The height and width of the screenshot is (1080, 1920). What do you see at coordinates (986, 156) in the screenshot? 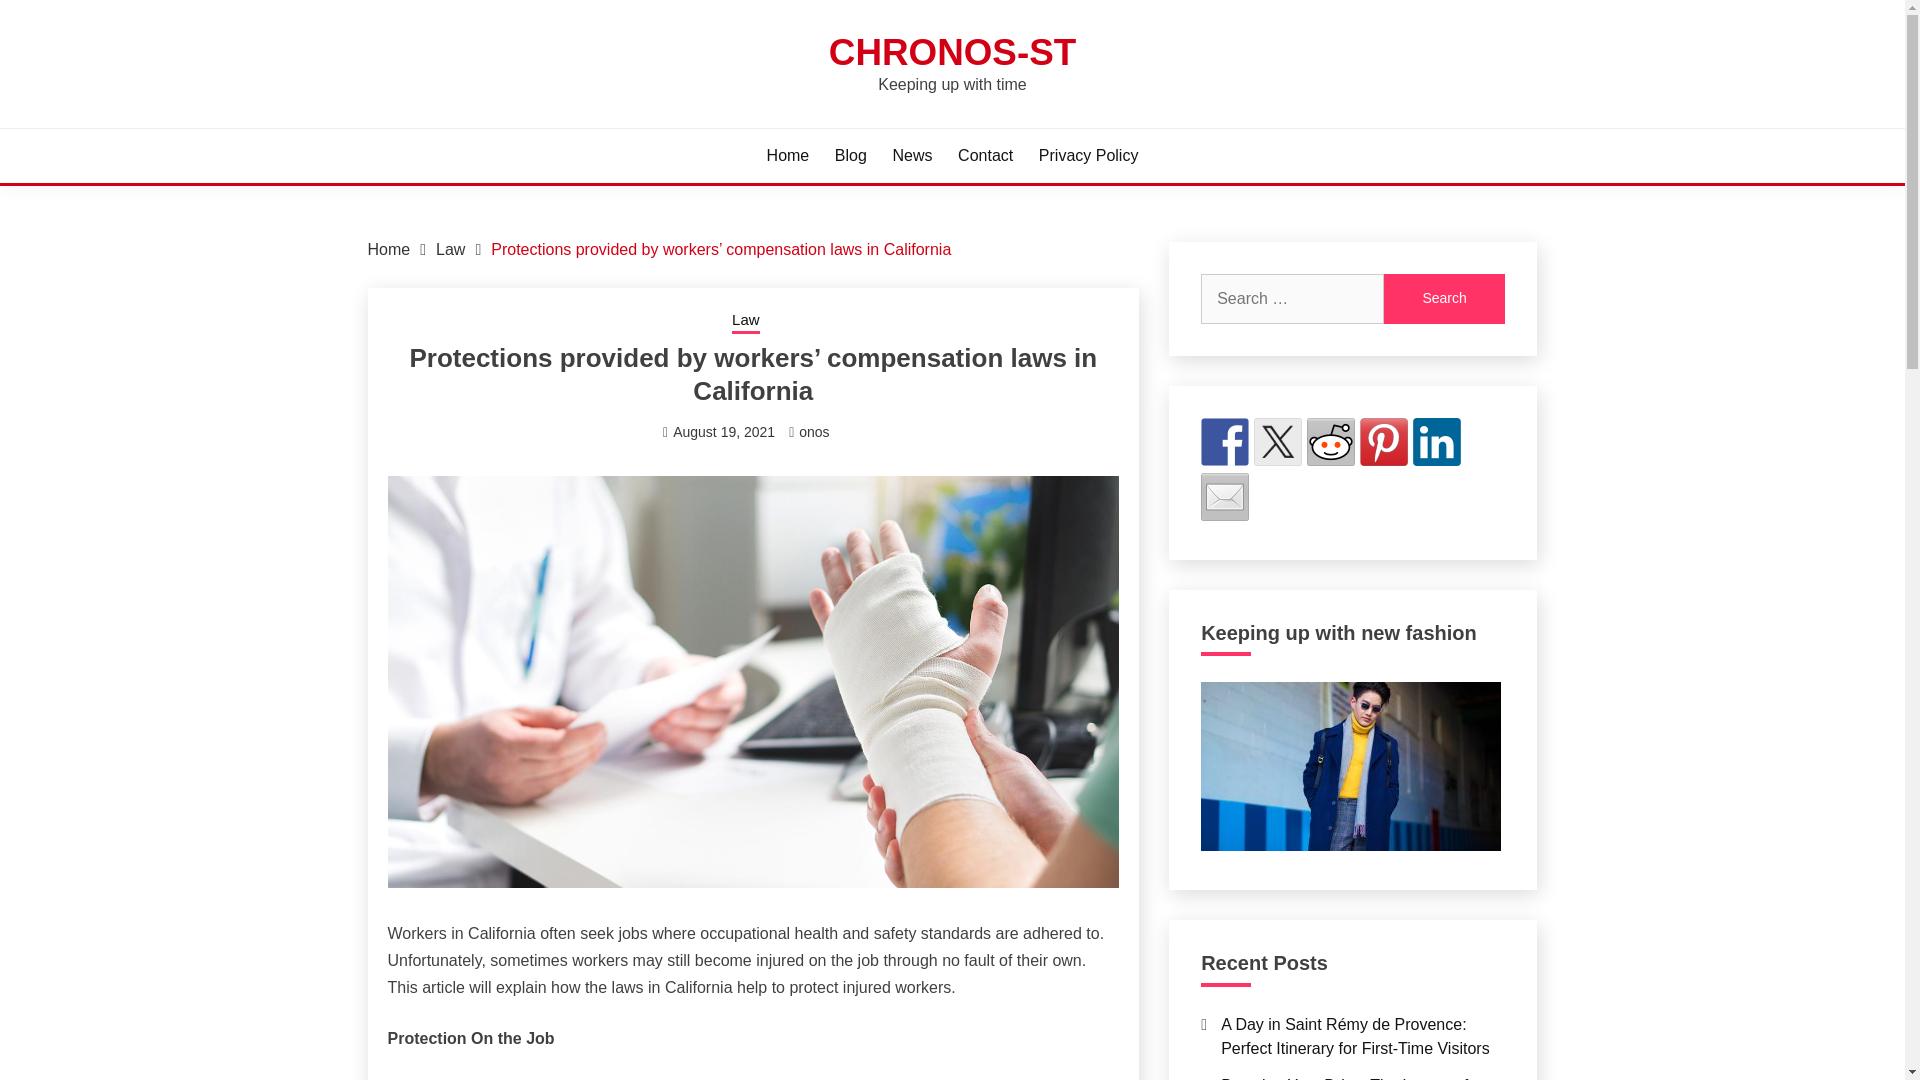
I see `Contact` at bounding box center [986, 156].